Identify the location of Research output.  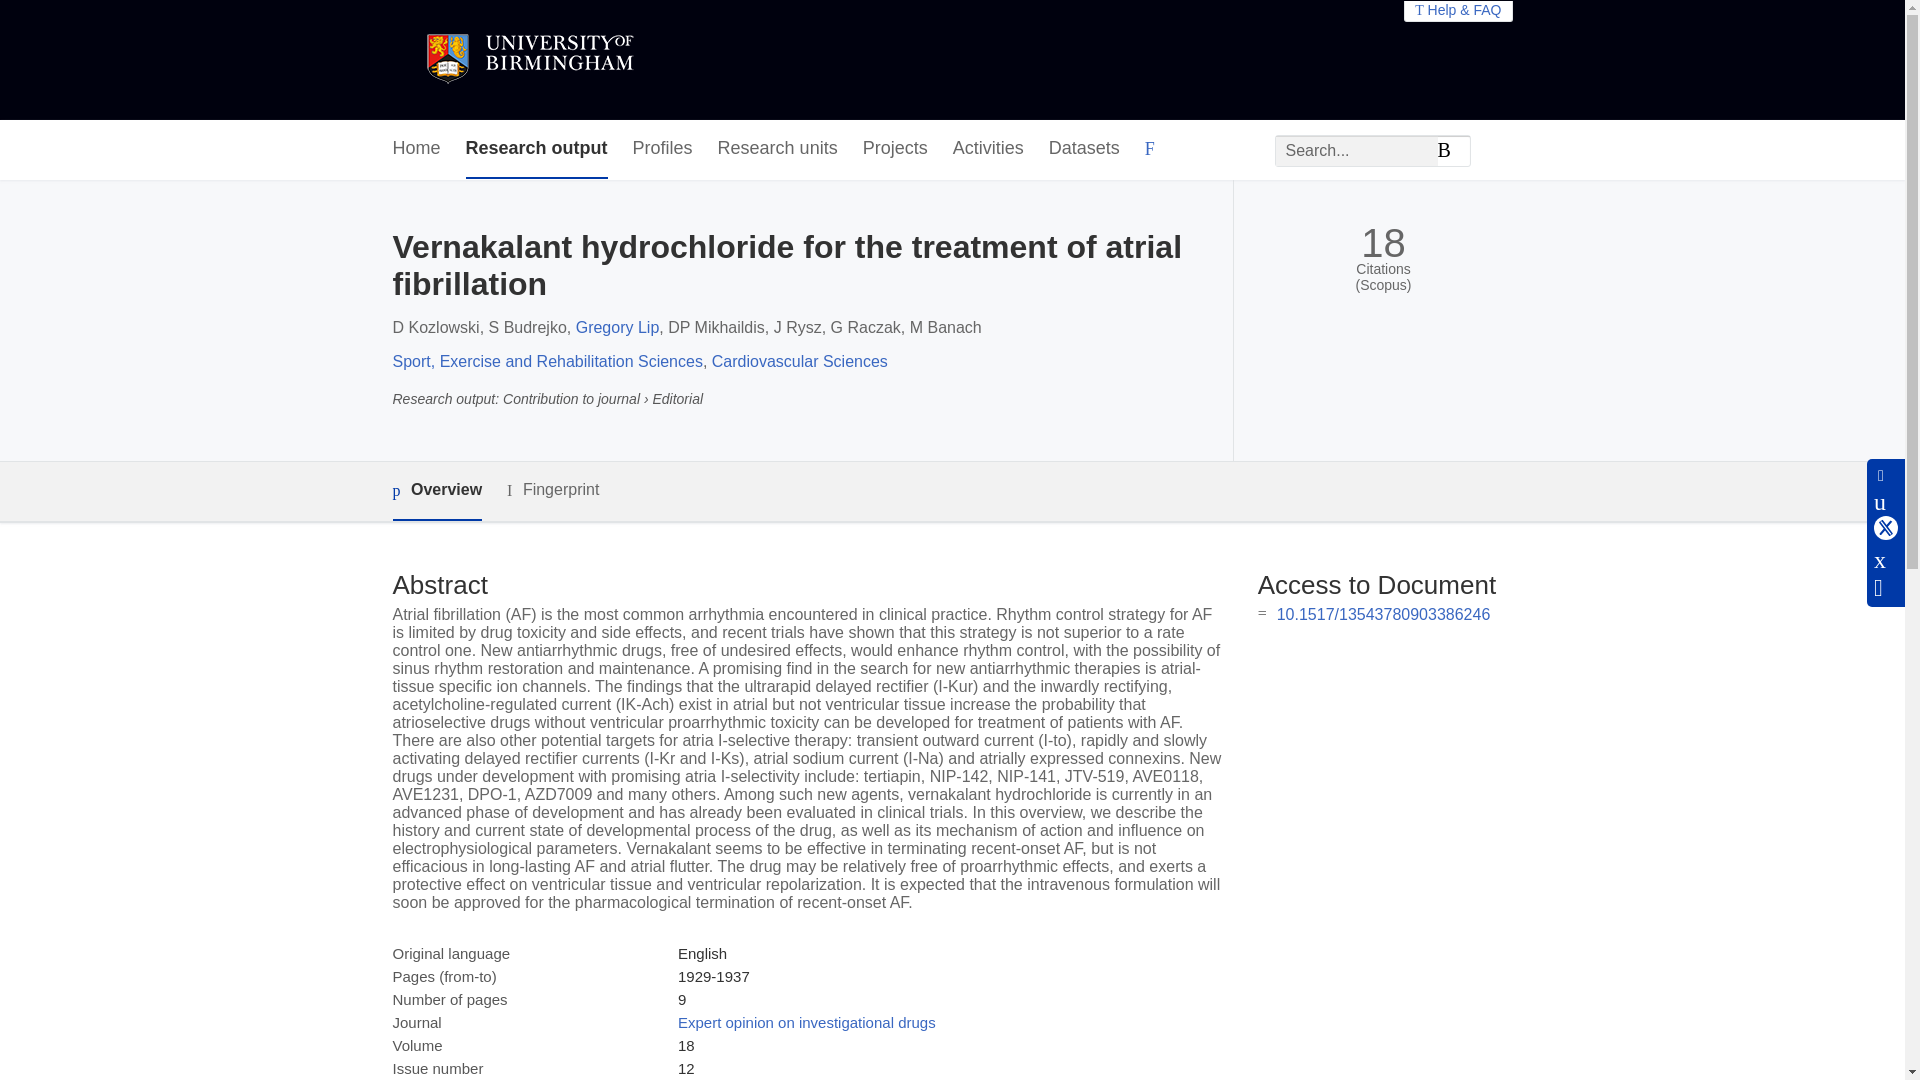
(537, 149).